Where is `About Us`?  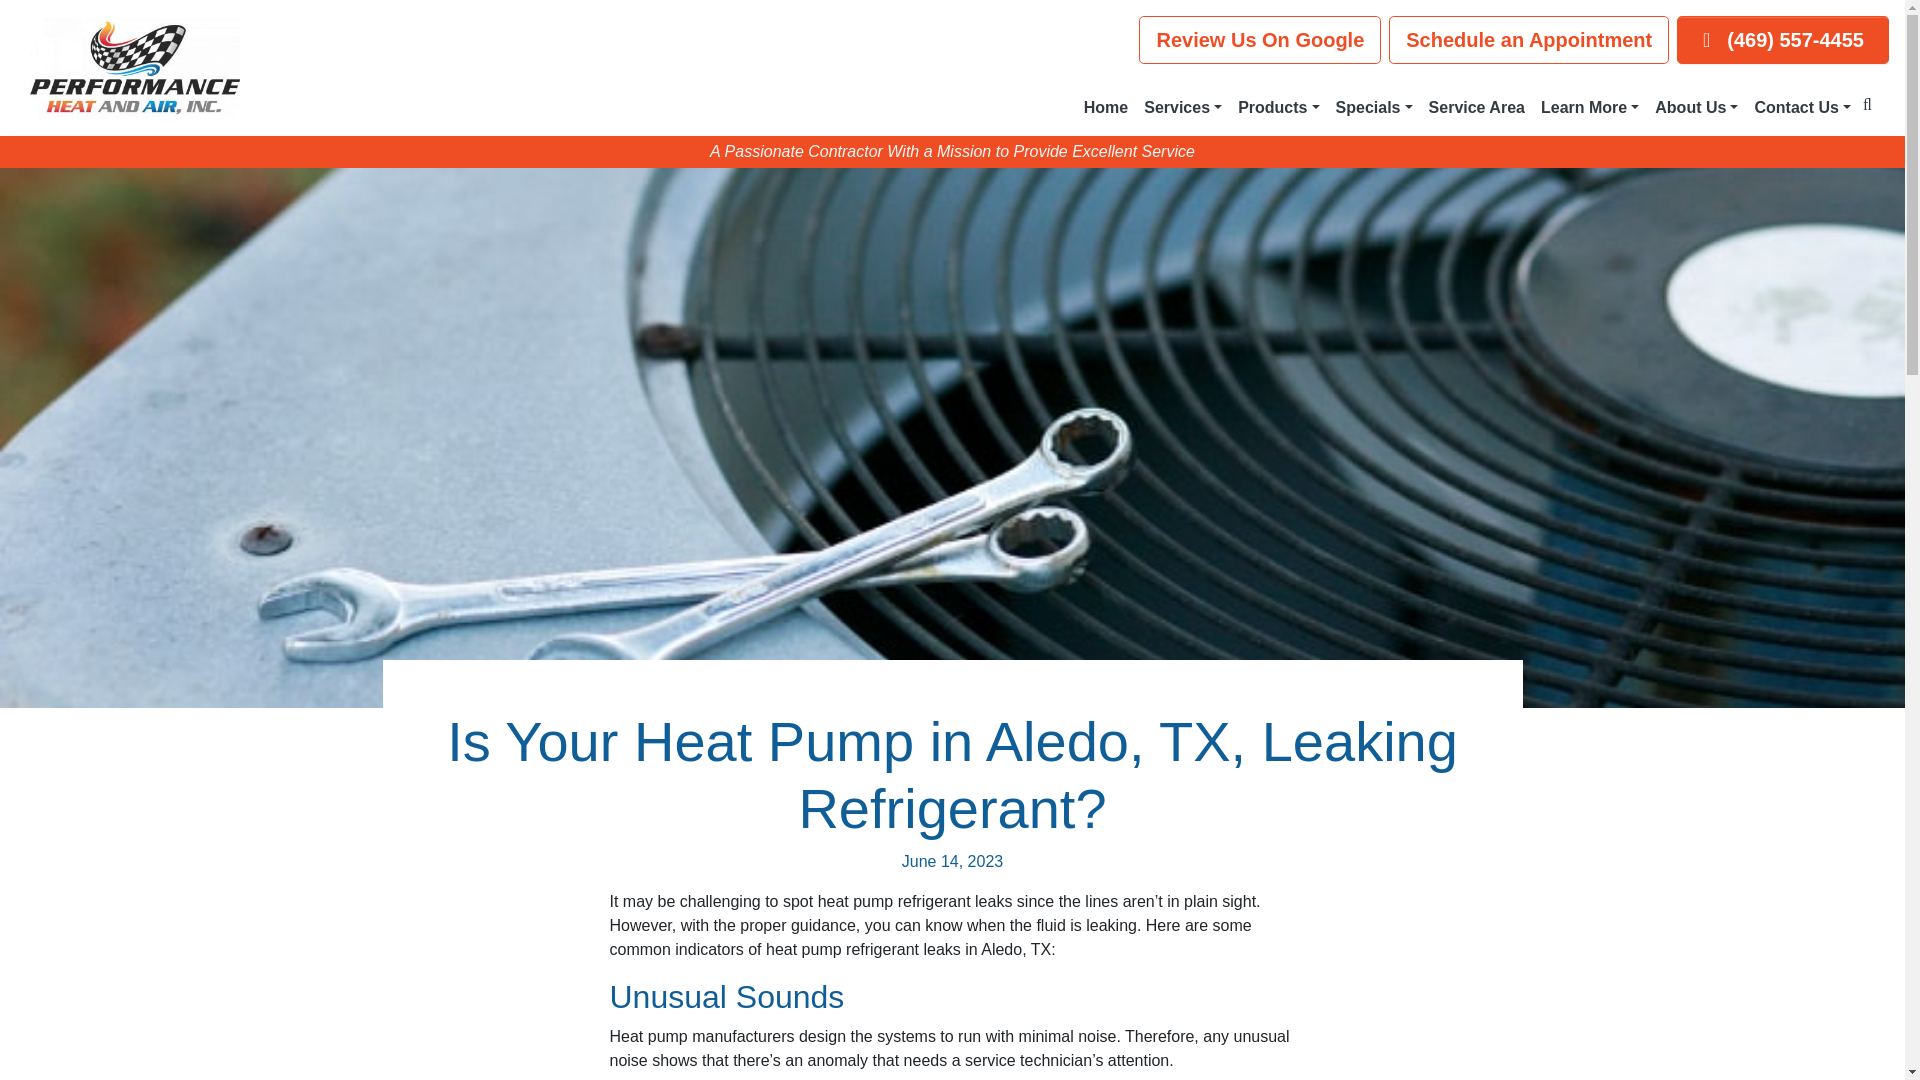
About Us is located at coordinates (1696, 108).